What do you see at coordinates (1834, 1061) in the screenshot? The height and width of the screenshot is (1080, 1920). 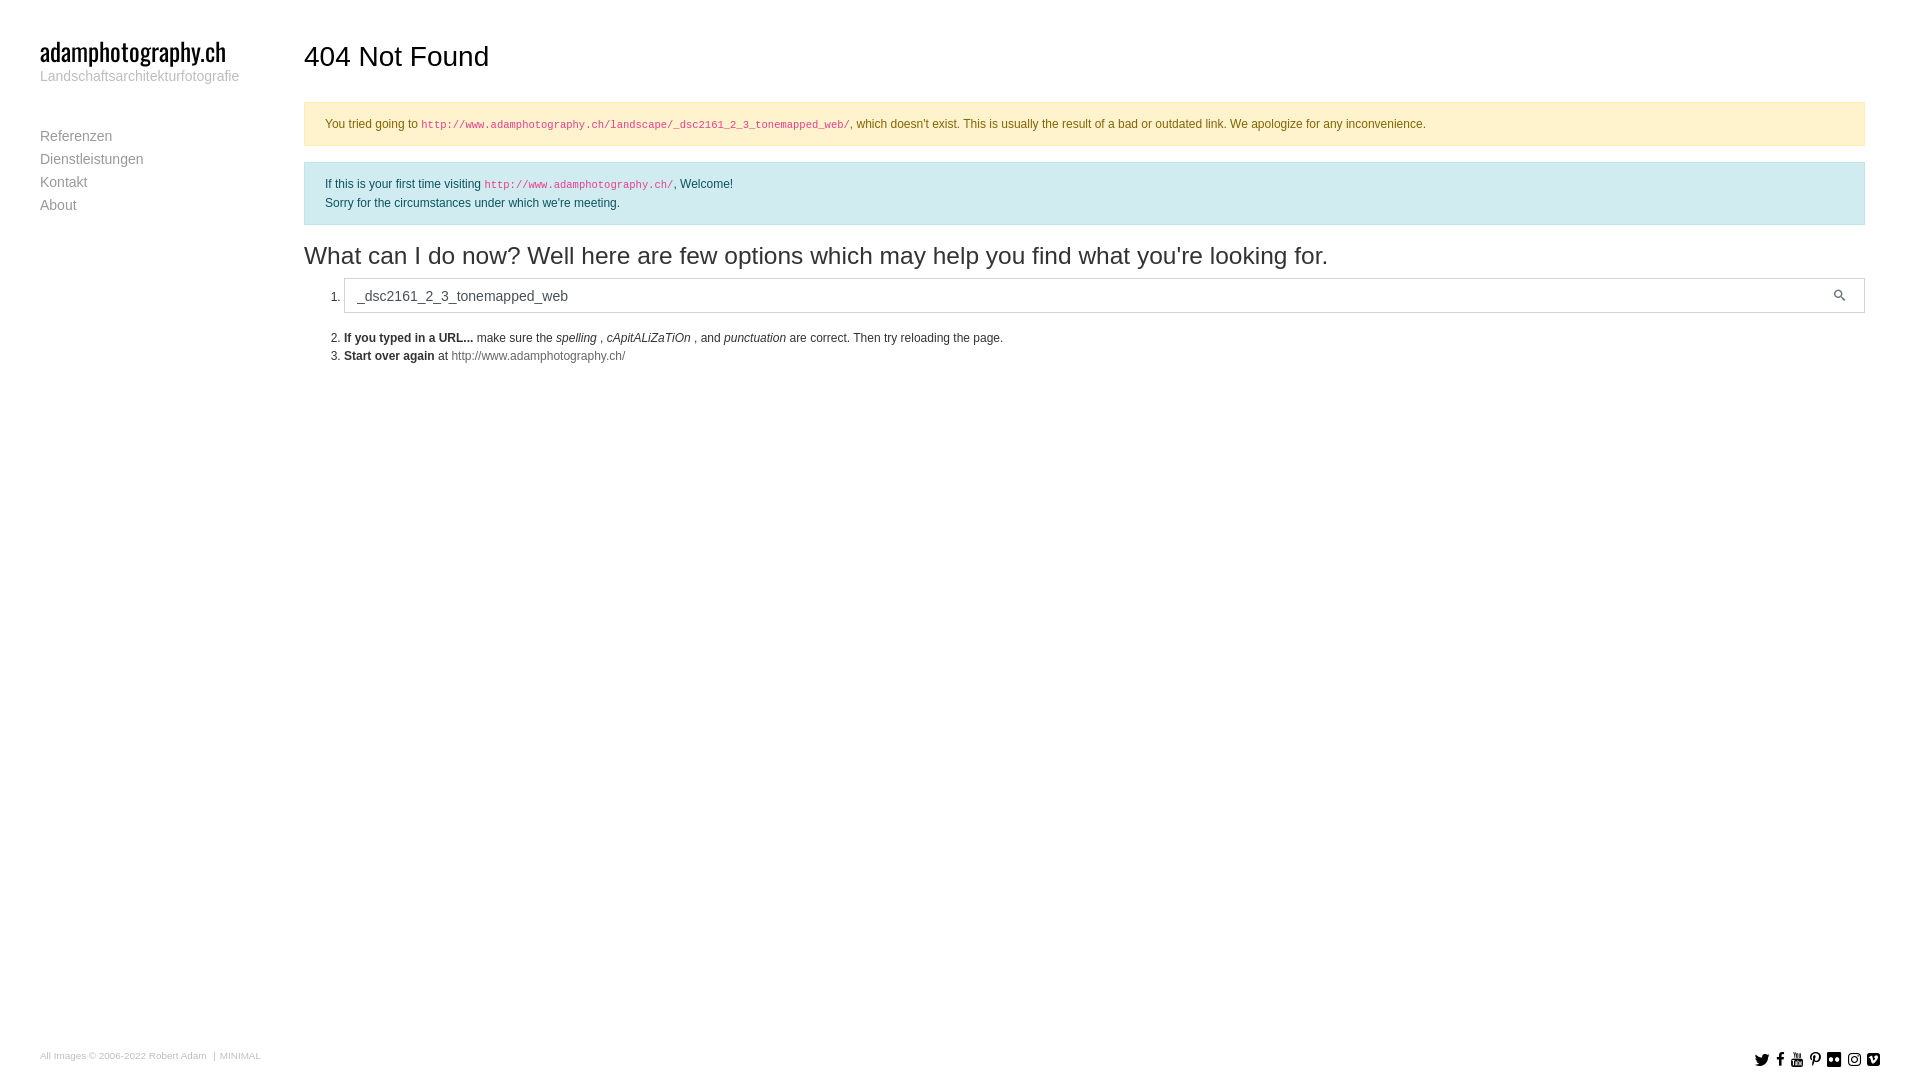 I see `Follow us on Flickr` at bounding box center [1834, 1061].